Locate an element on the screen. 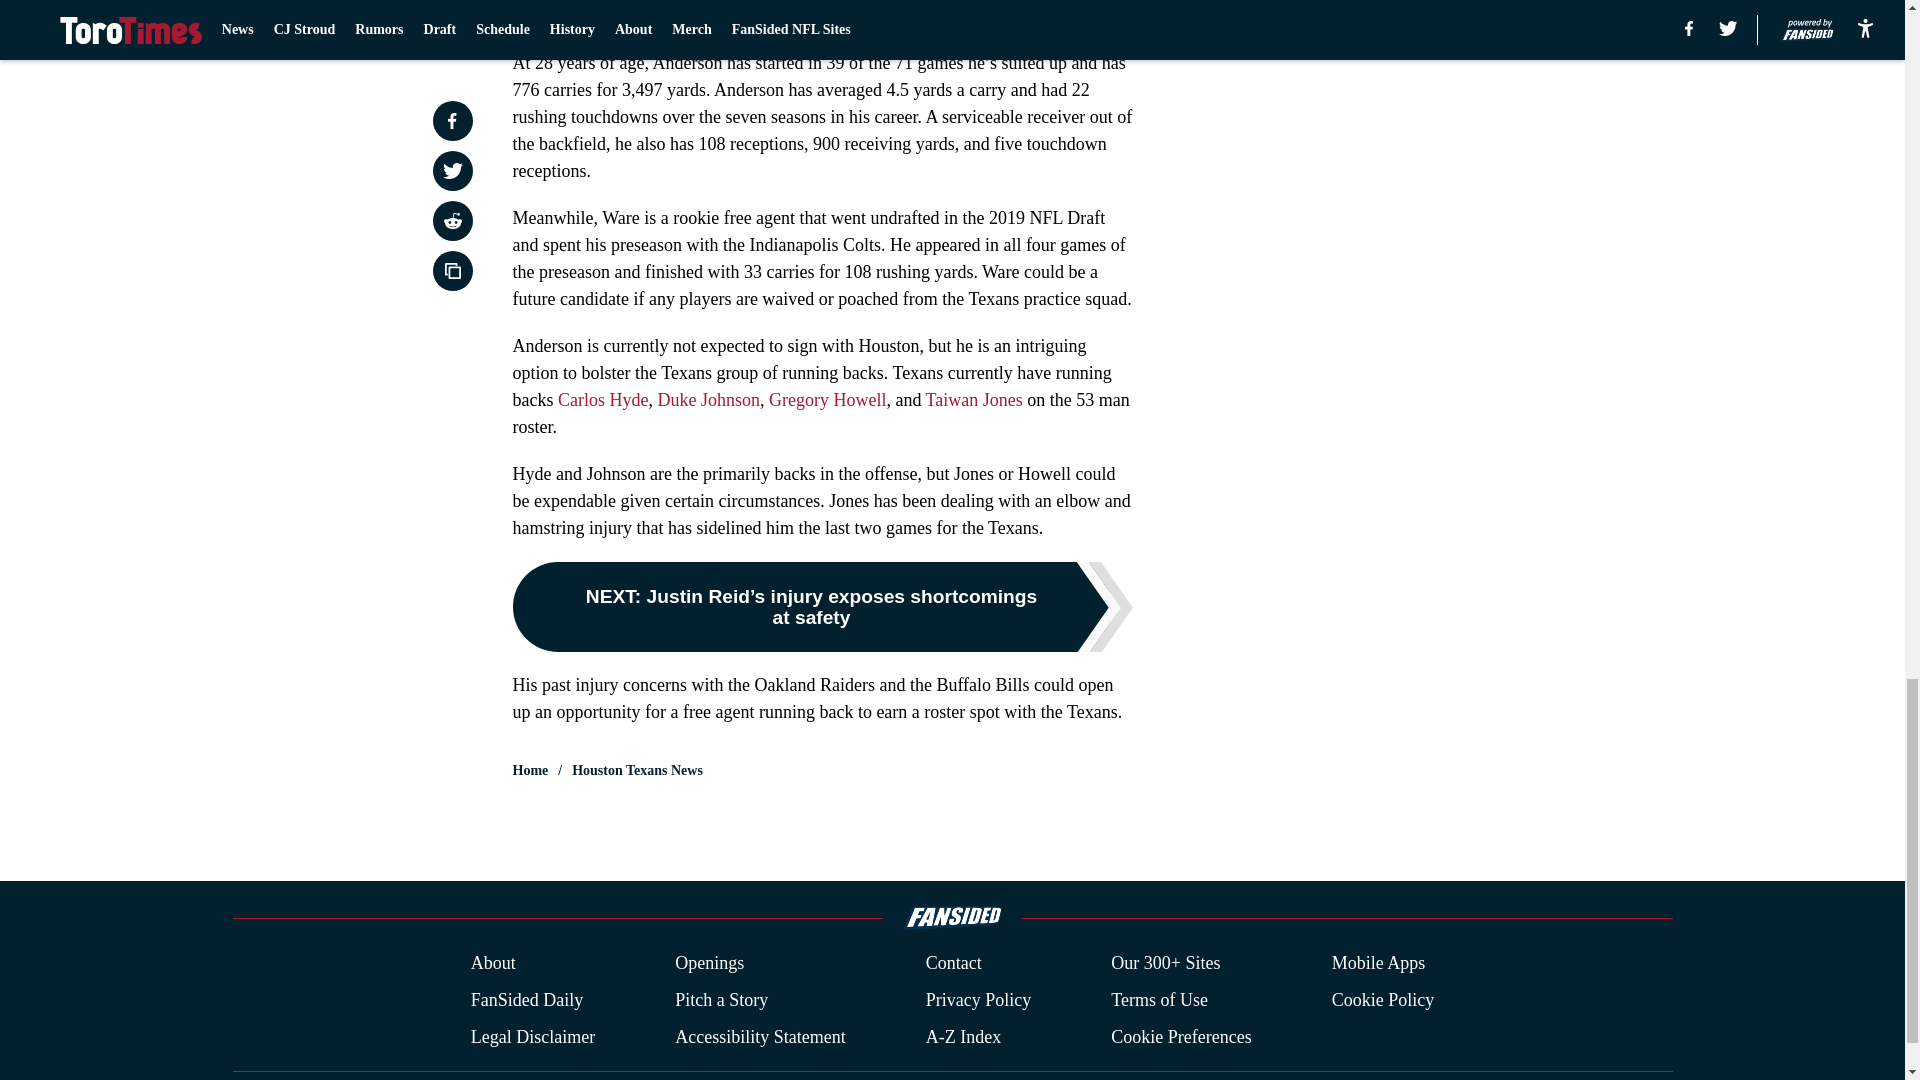  Duke Johnson is located at coordinates (708, 400).